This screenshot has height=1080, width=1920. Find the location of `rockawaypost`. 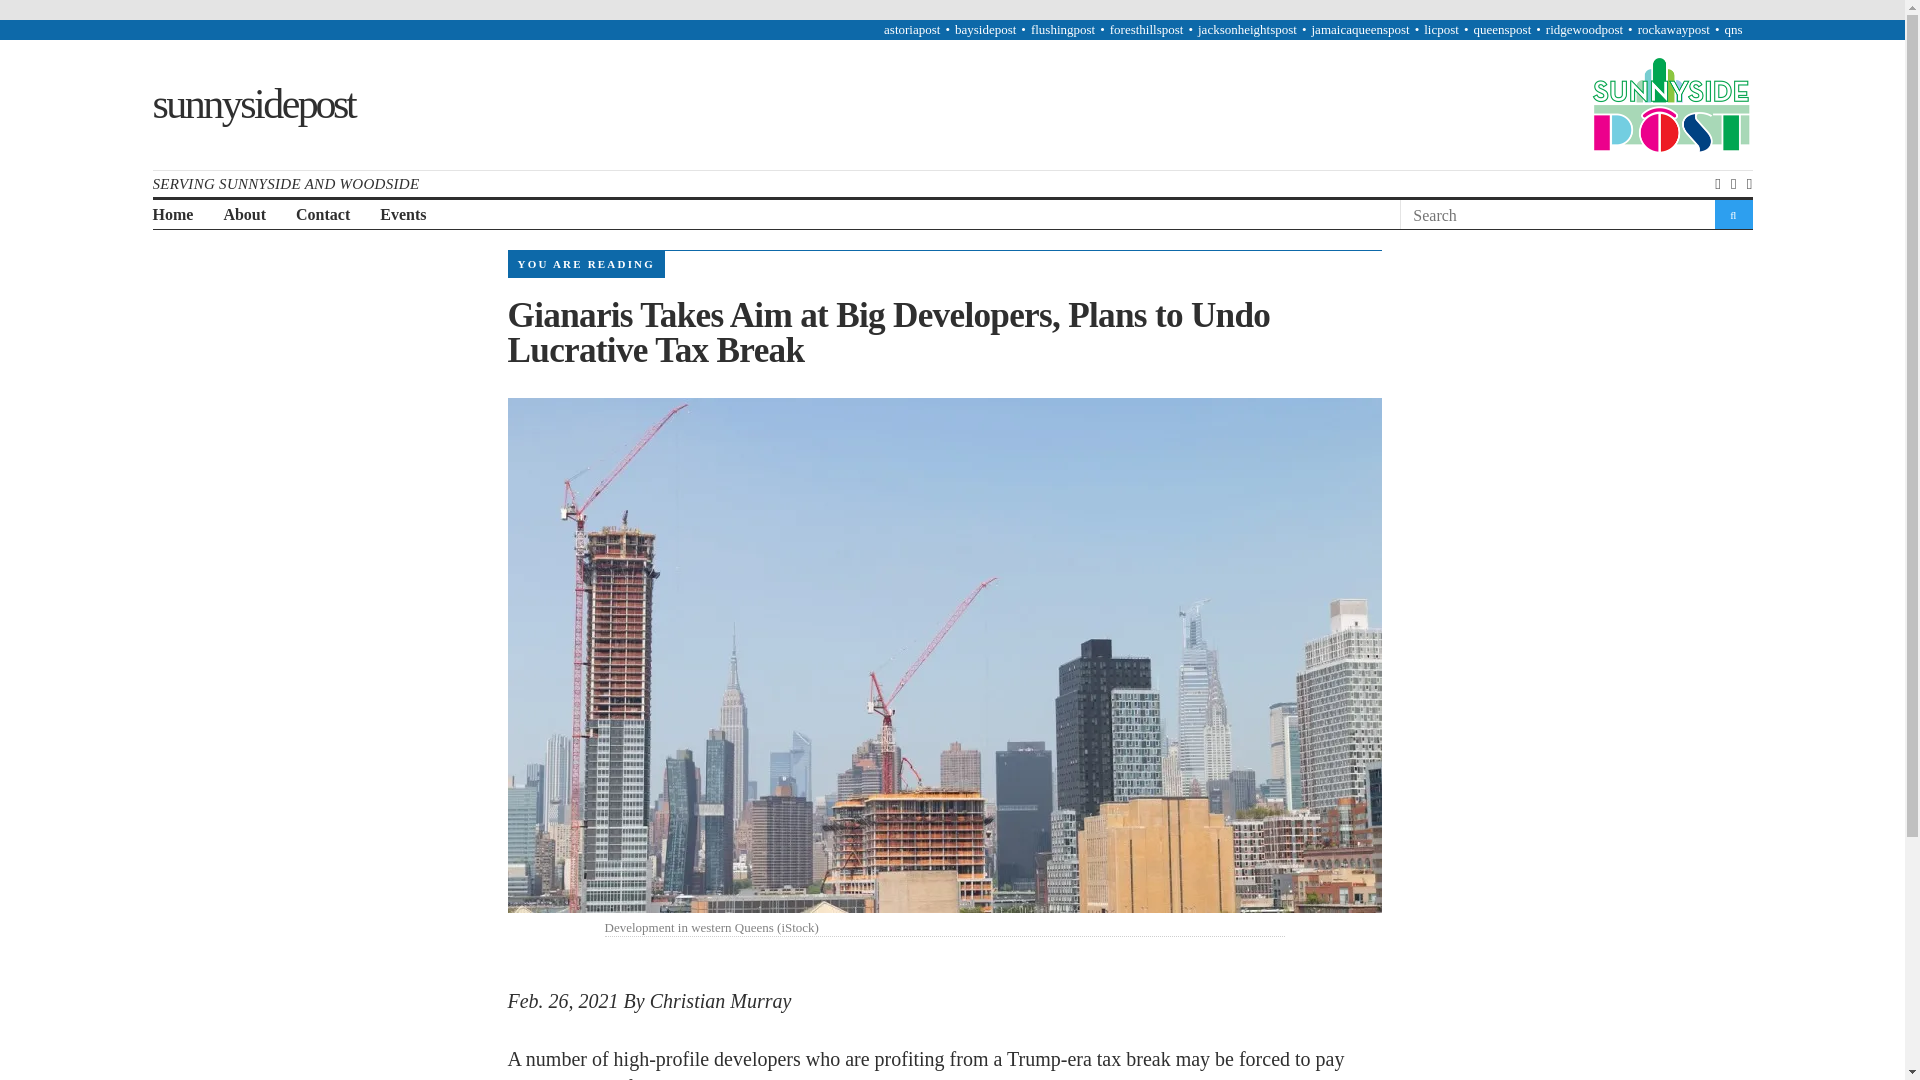

rockawaypost is located at coordinates (1674, 28).